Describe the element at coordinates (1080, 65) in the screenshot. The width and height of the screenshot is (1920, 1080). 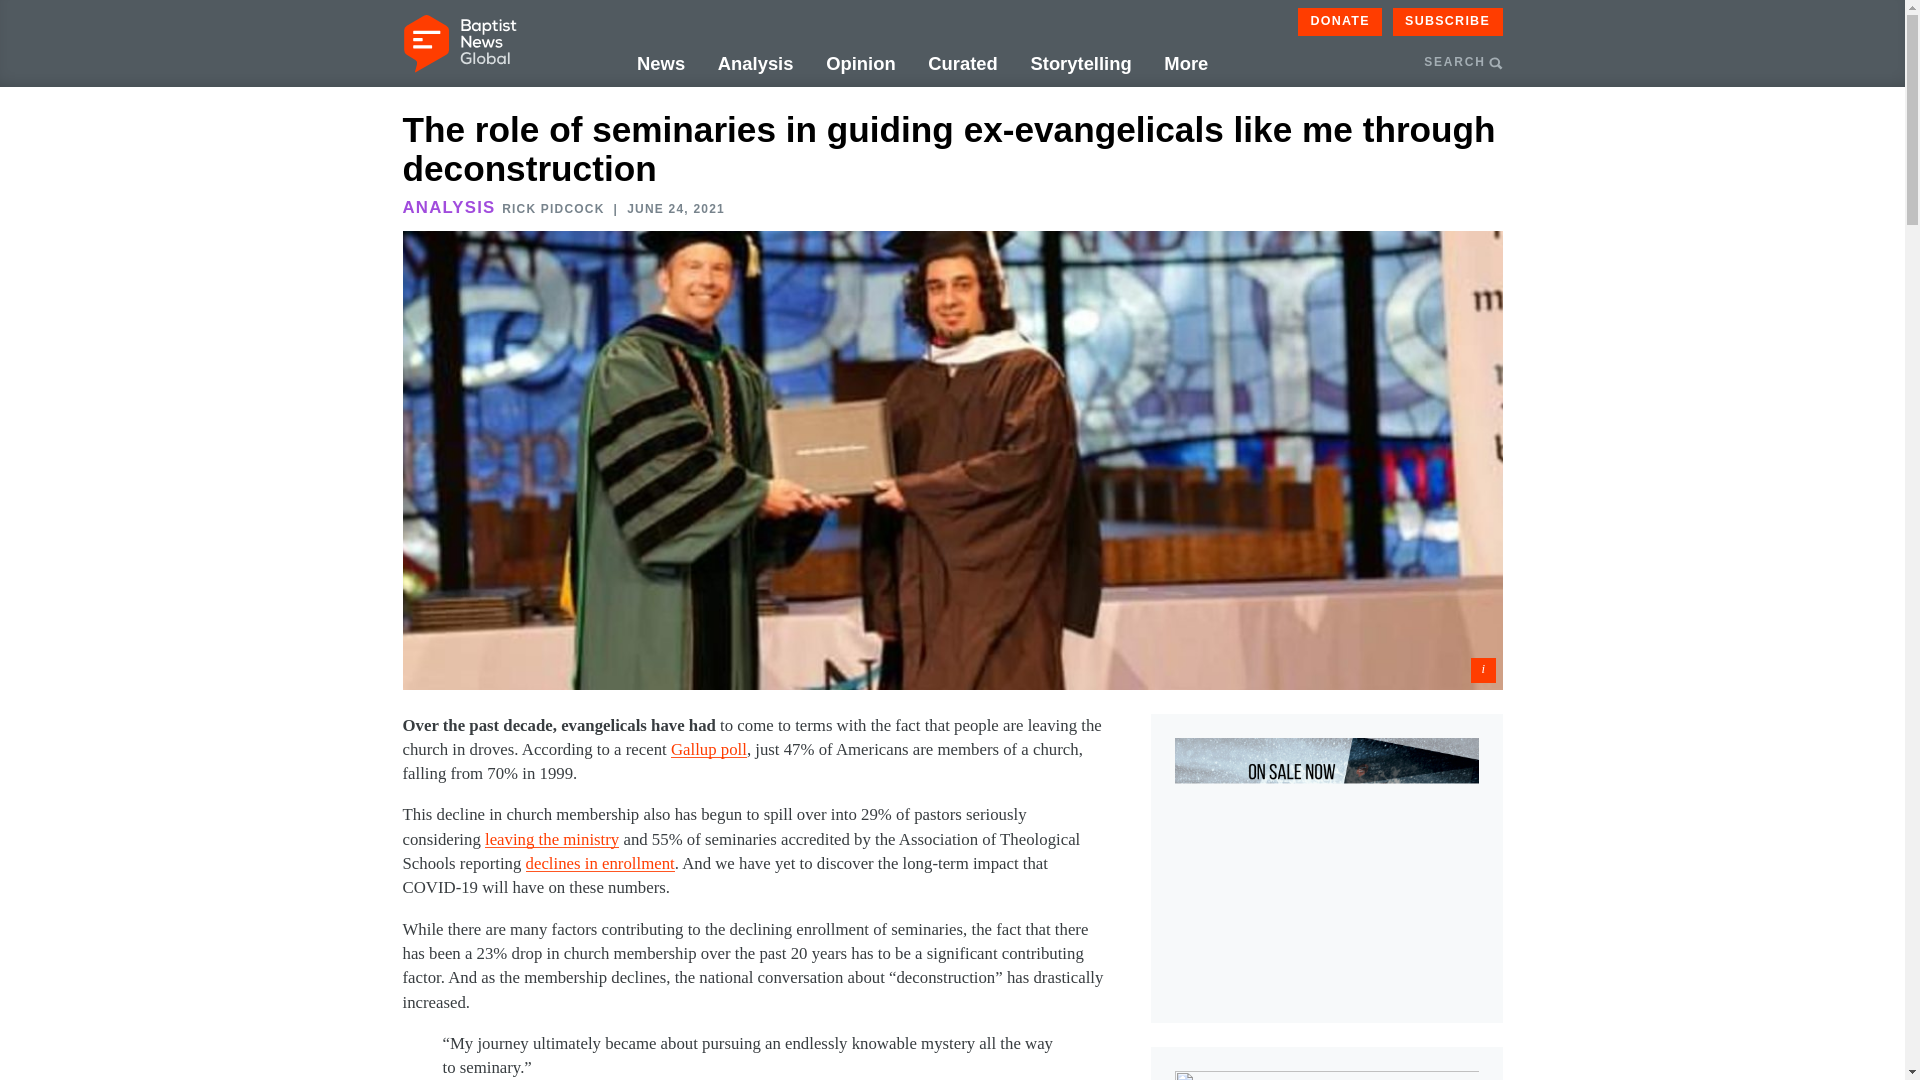
I see `Storytelling` at that location.